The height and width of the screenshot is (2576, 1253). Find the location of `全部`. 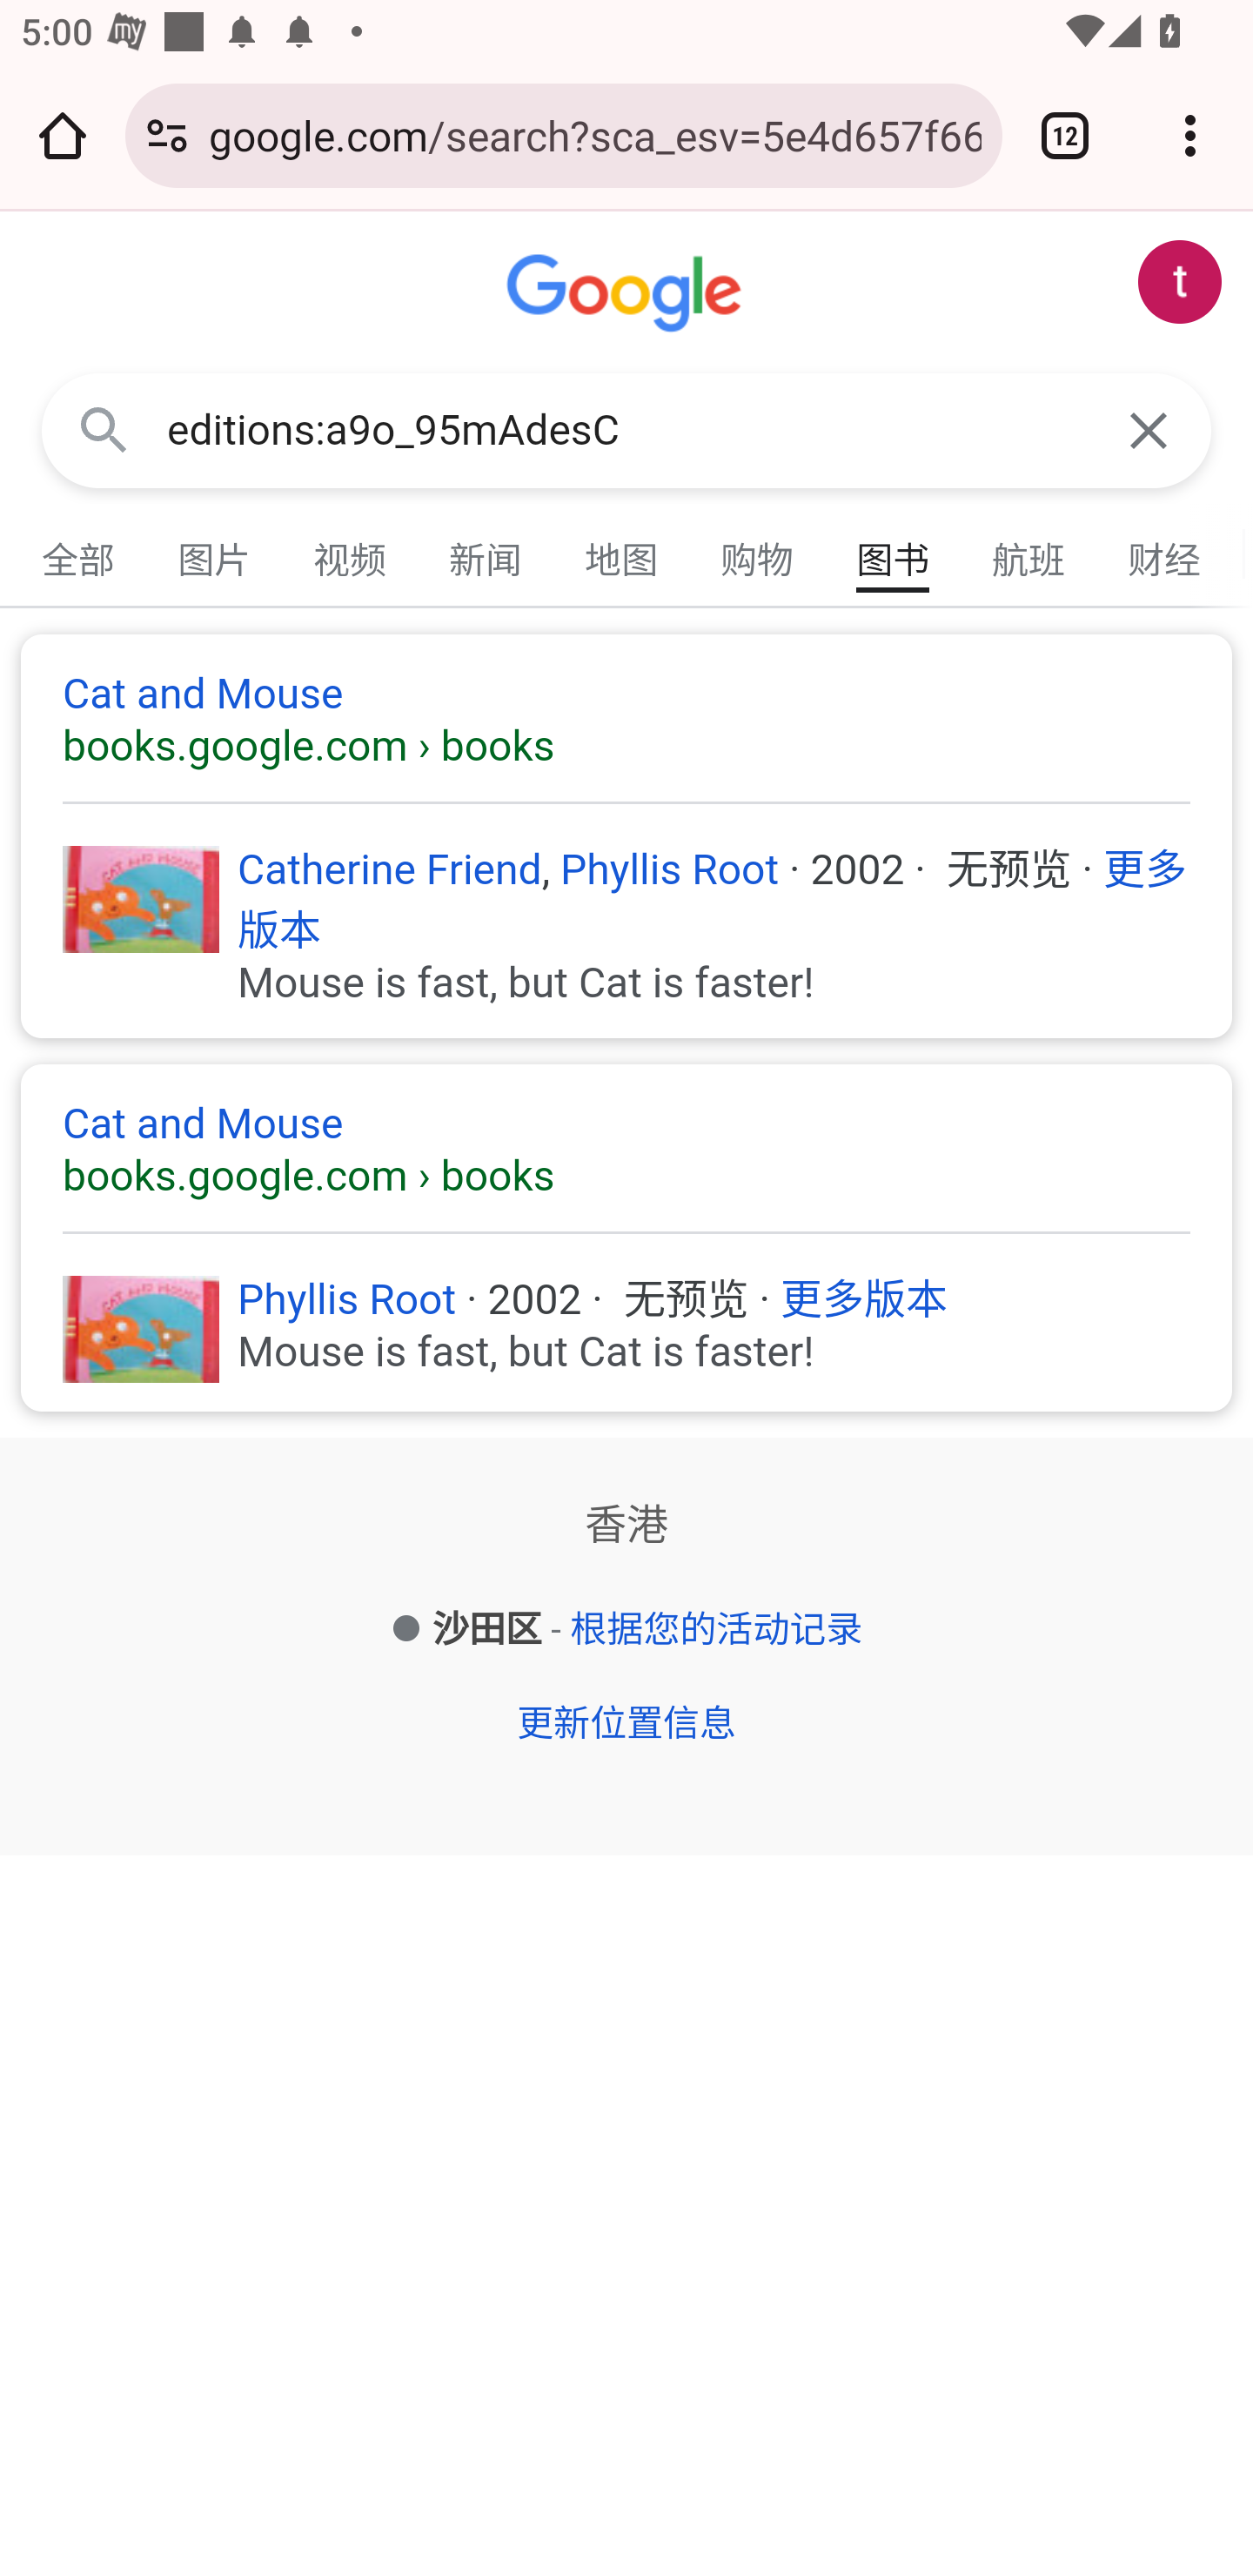

全部 is located at coordinates (79, 553).